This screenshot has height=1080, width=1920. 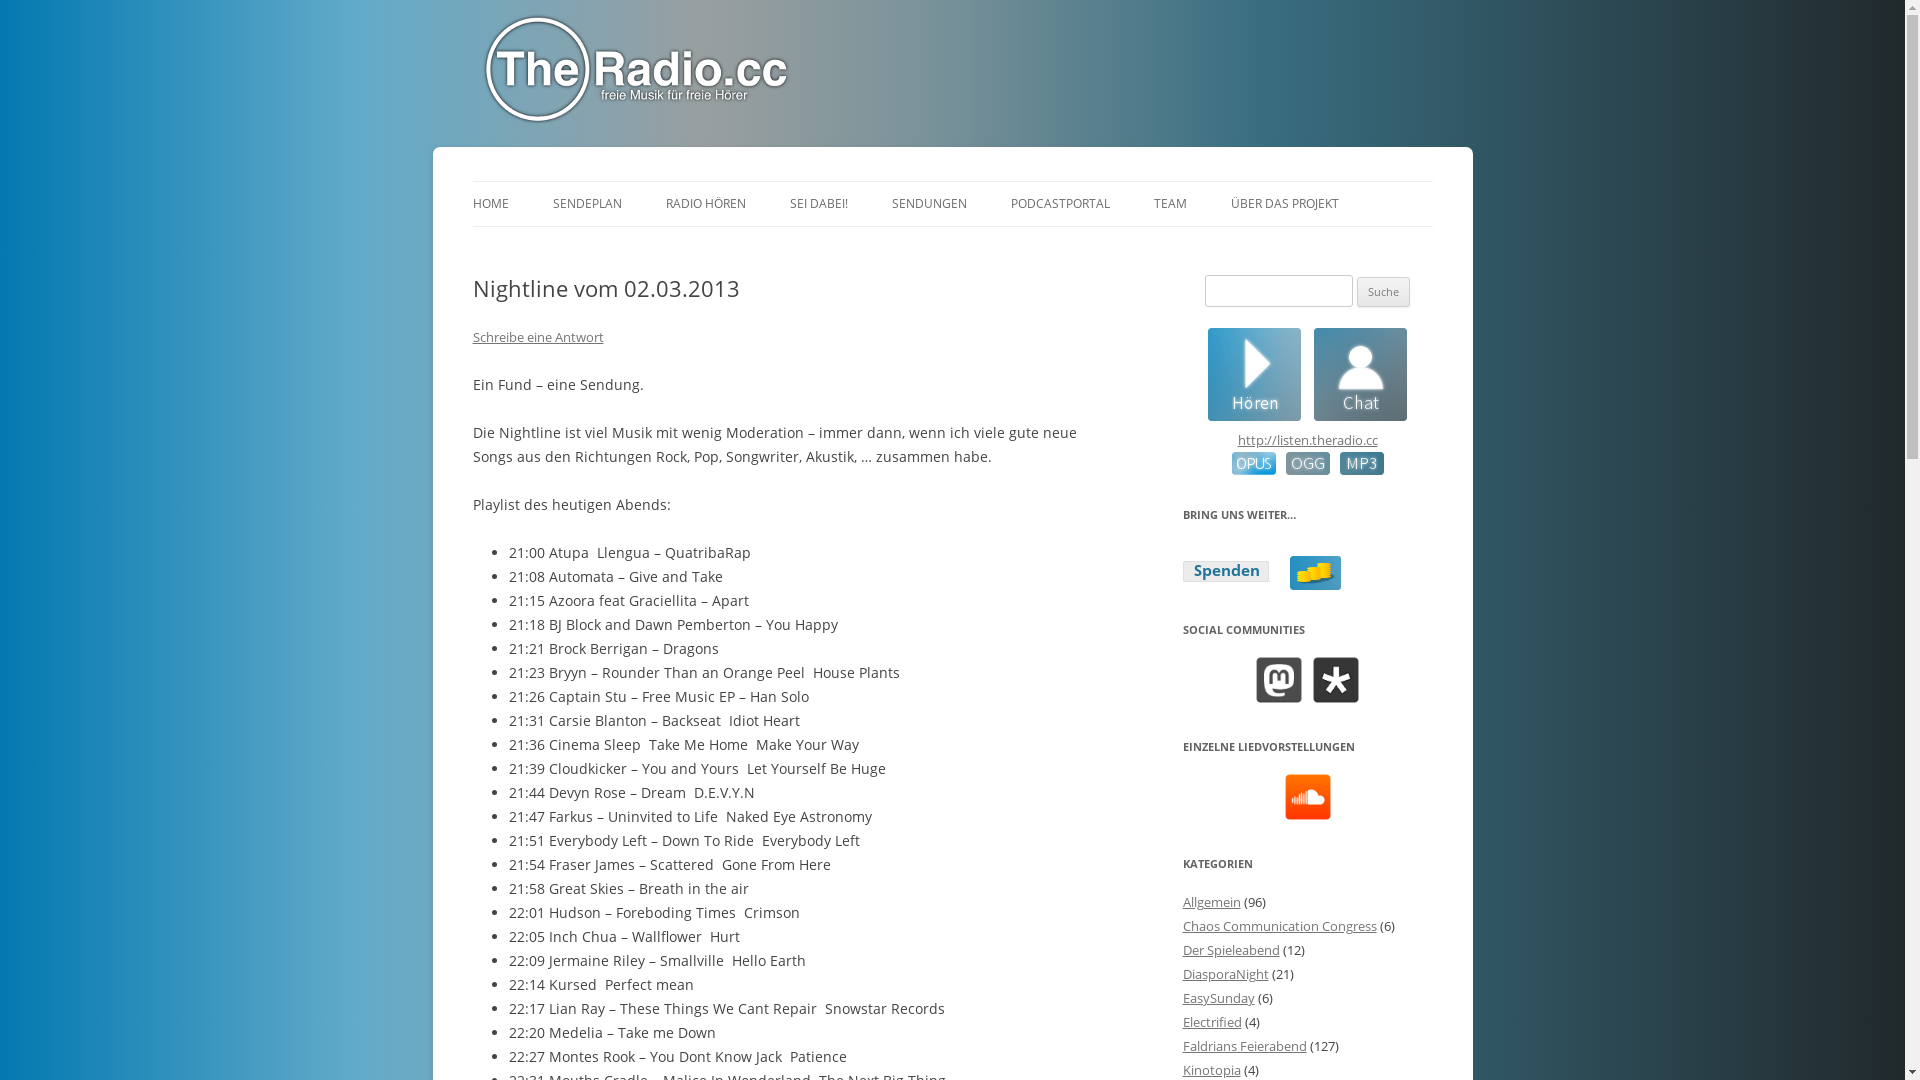 What do you see at coordinates (538, 337) in the screenshot?
I see `Schreibe eine Antwort` at bounding box center [538, 337].